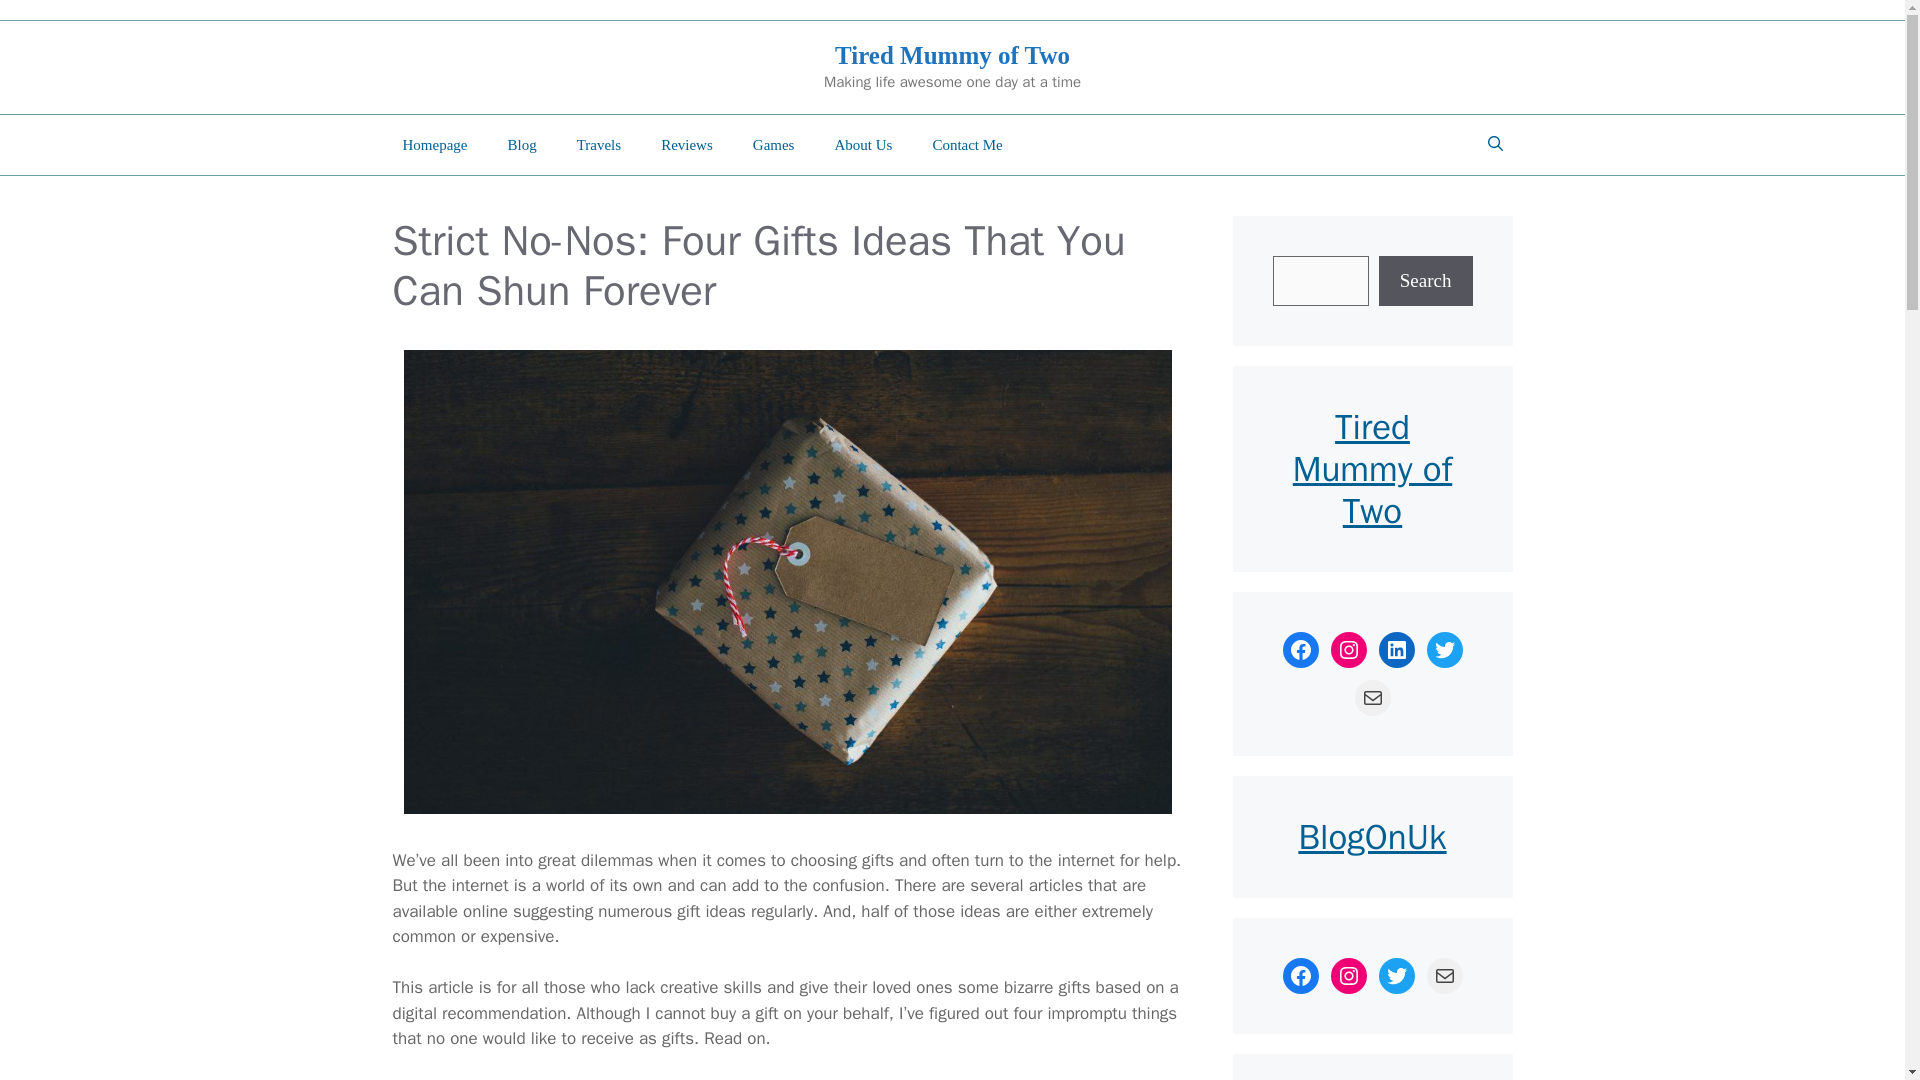 The image size is (1920, 1080). Describe the element at coordinates (1348, 975) in the screenshot. I see `Instagram` at that location.